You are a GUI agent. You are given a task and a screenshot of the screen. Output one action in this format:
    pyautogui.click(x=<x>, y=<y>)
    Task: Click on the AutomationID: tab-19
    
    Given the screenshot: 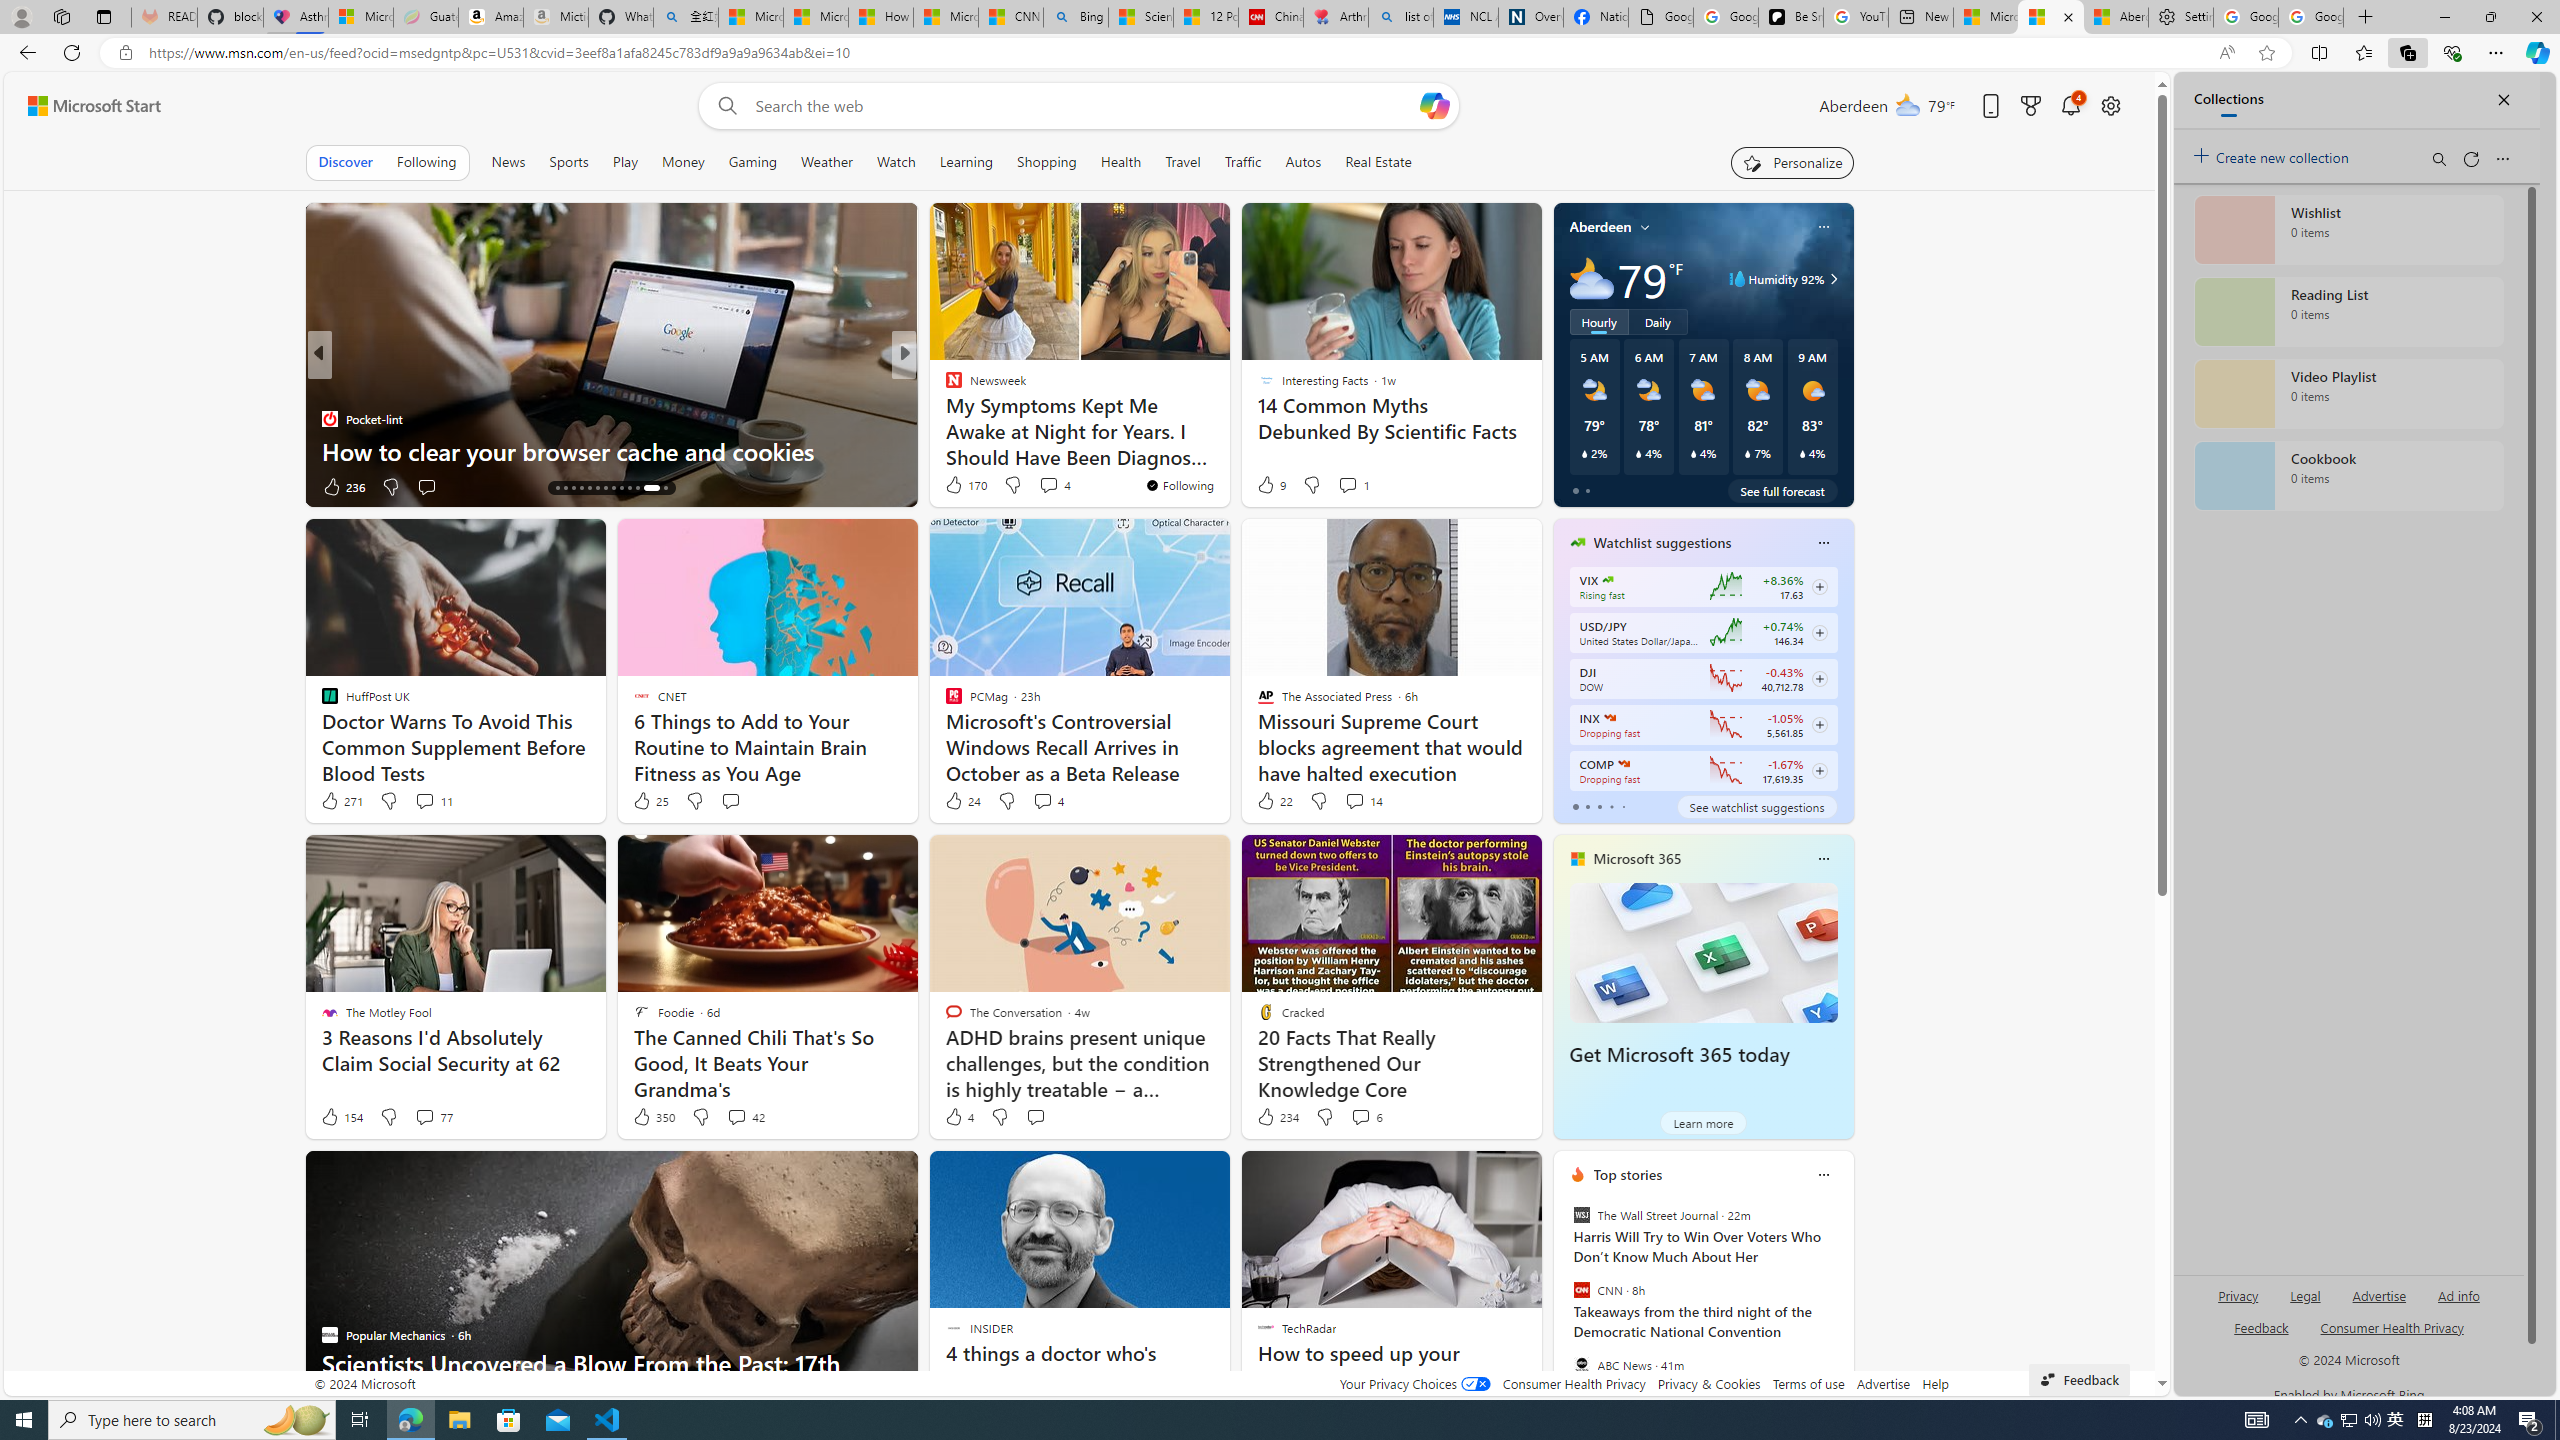 What is the action you would take?
    pyautogui.click(x=597, y=488)
    